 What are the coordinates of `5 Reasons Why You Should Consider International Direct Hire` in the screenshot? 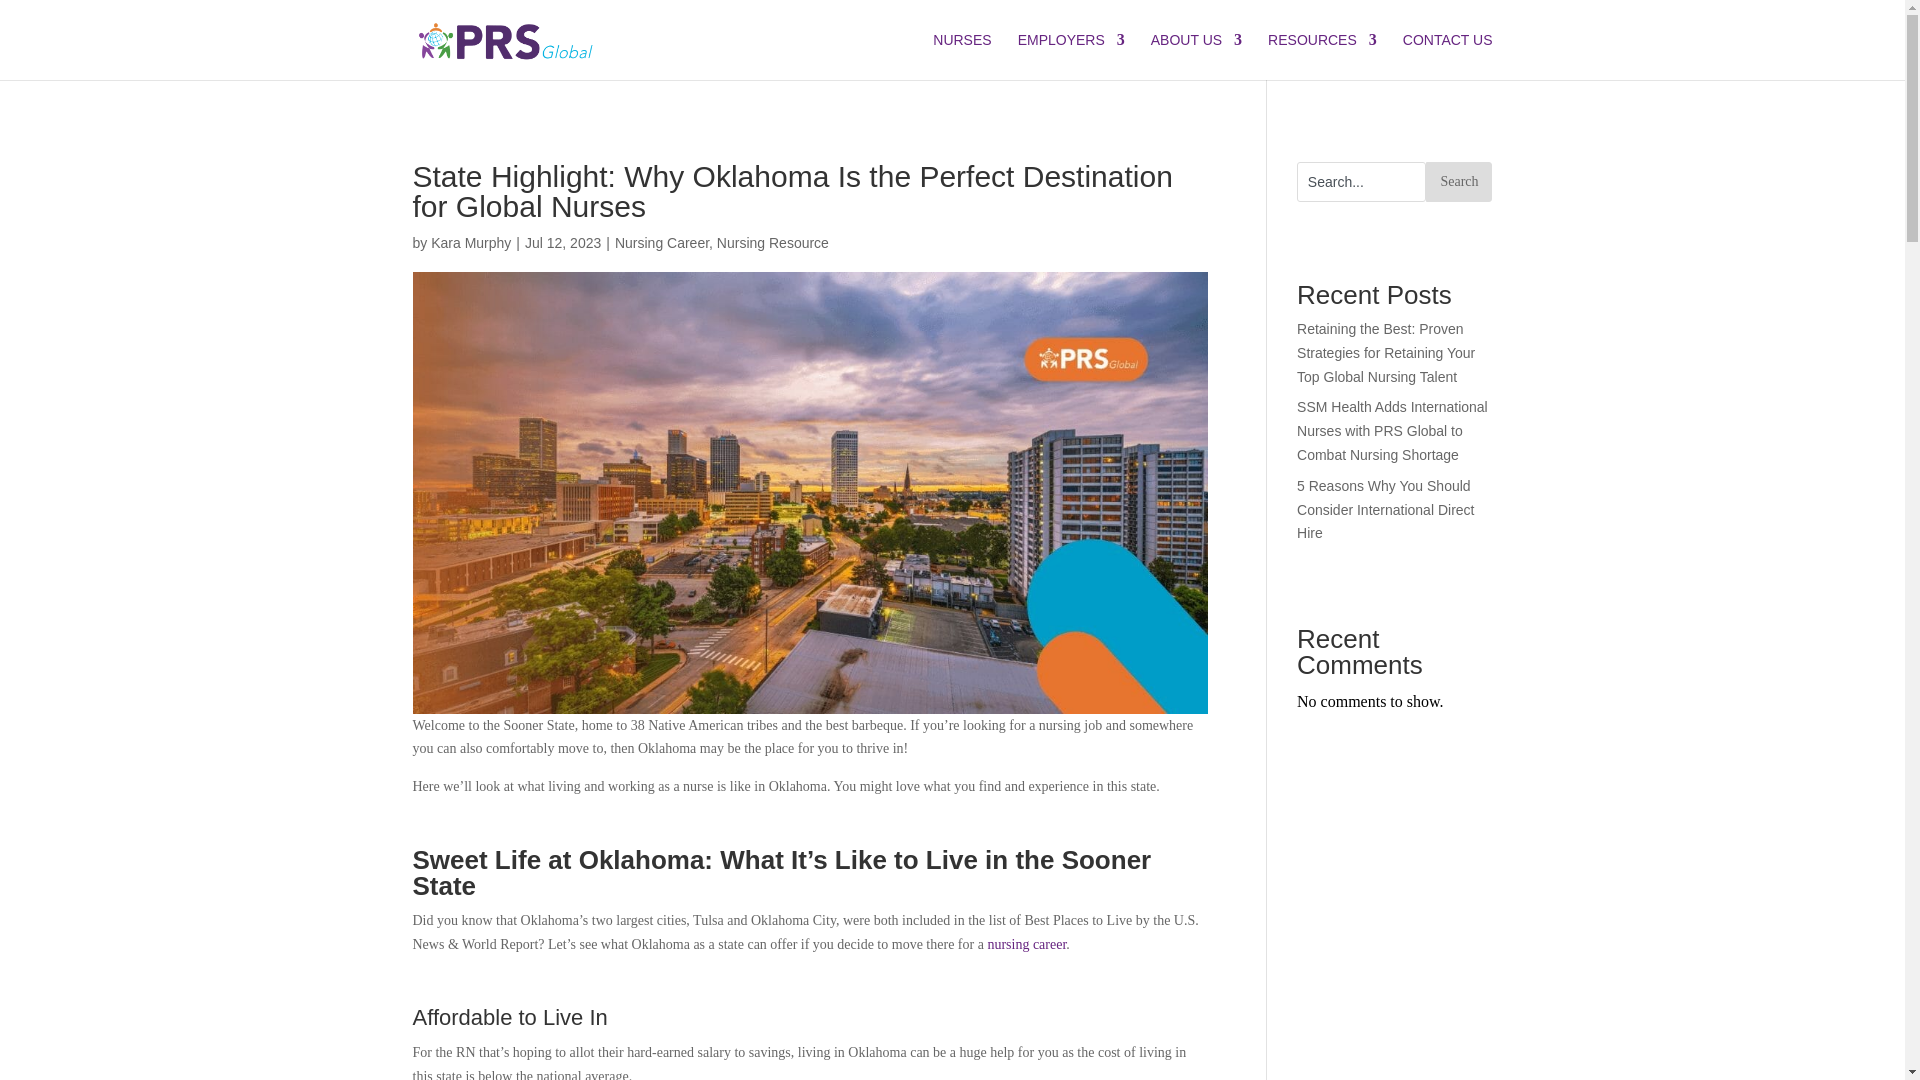 It's located at (1386, 510).